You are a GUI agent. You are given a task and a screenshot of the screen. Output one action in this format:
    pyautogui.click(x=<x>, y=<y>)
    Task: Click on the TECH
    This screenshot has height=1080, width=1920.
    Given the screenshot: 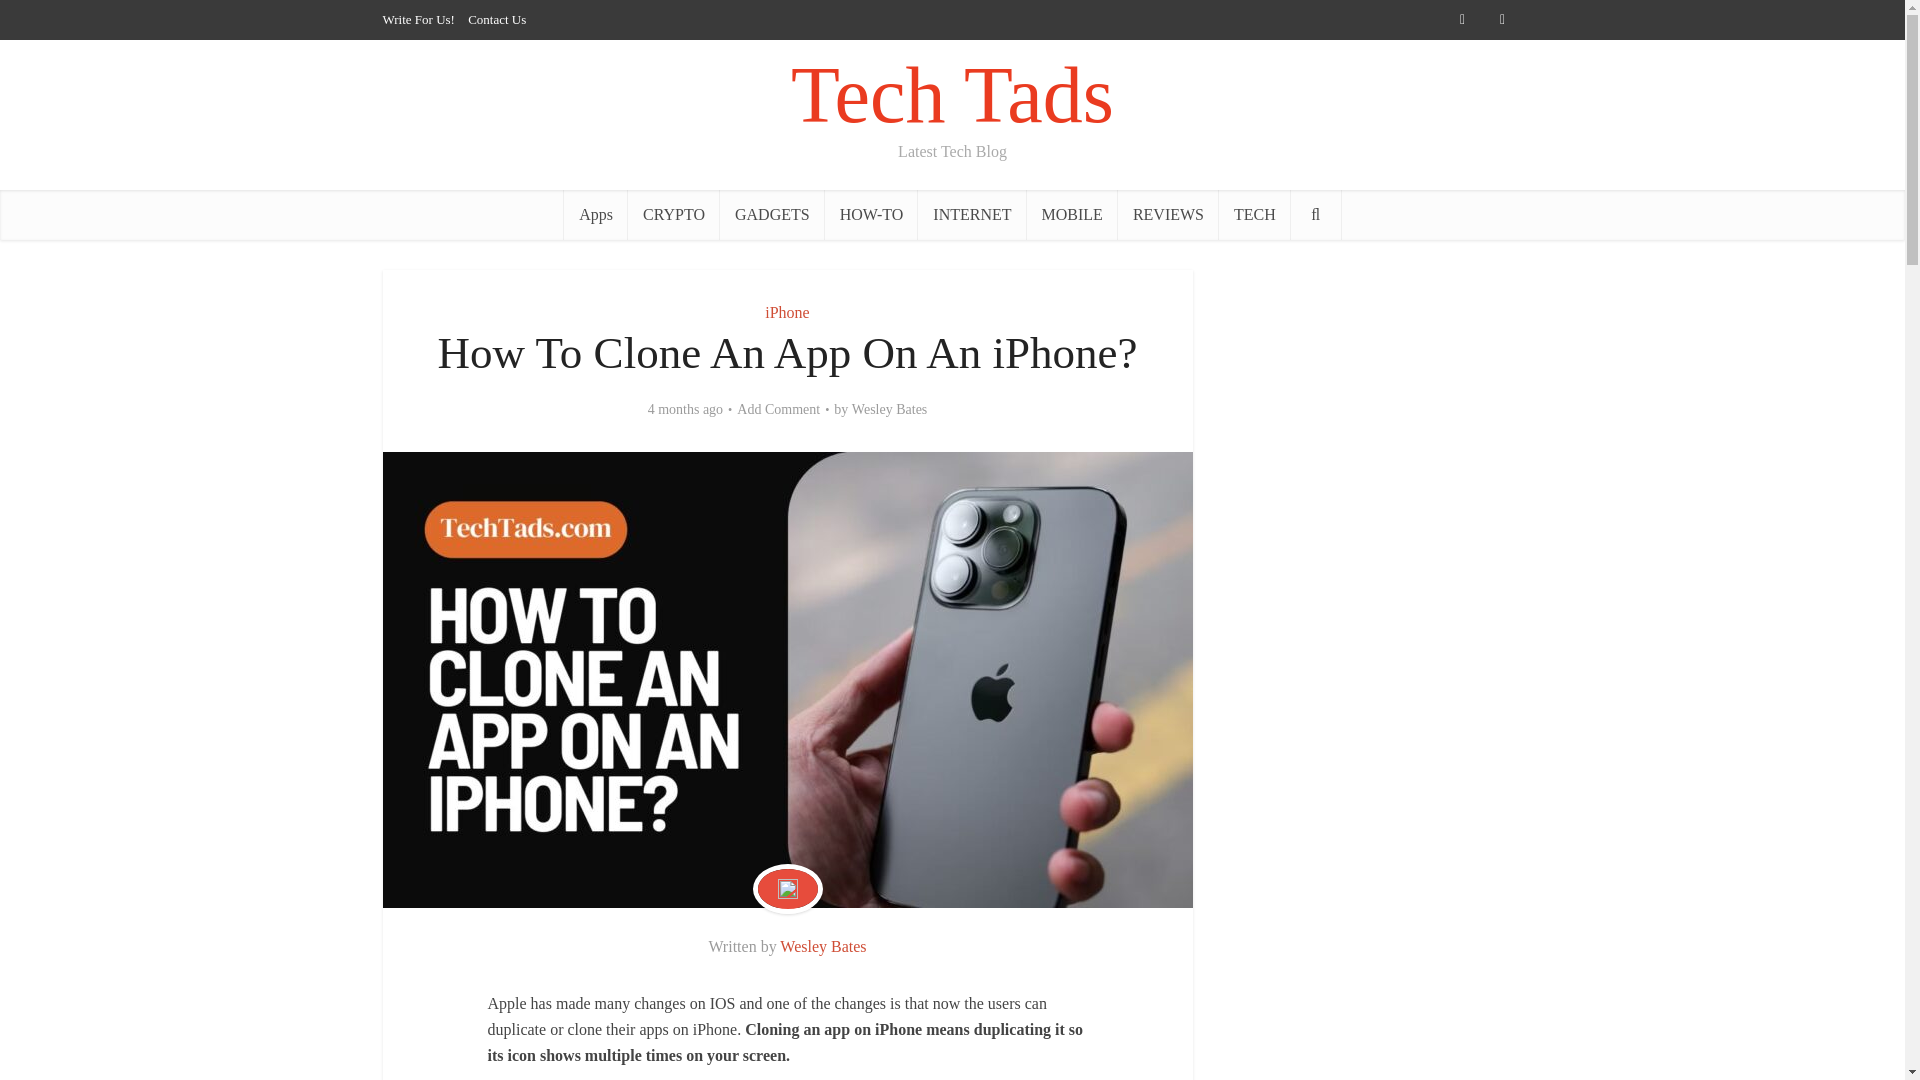 What is the action you would take?
    pyautogui.click(x=1254, y=214)
    